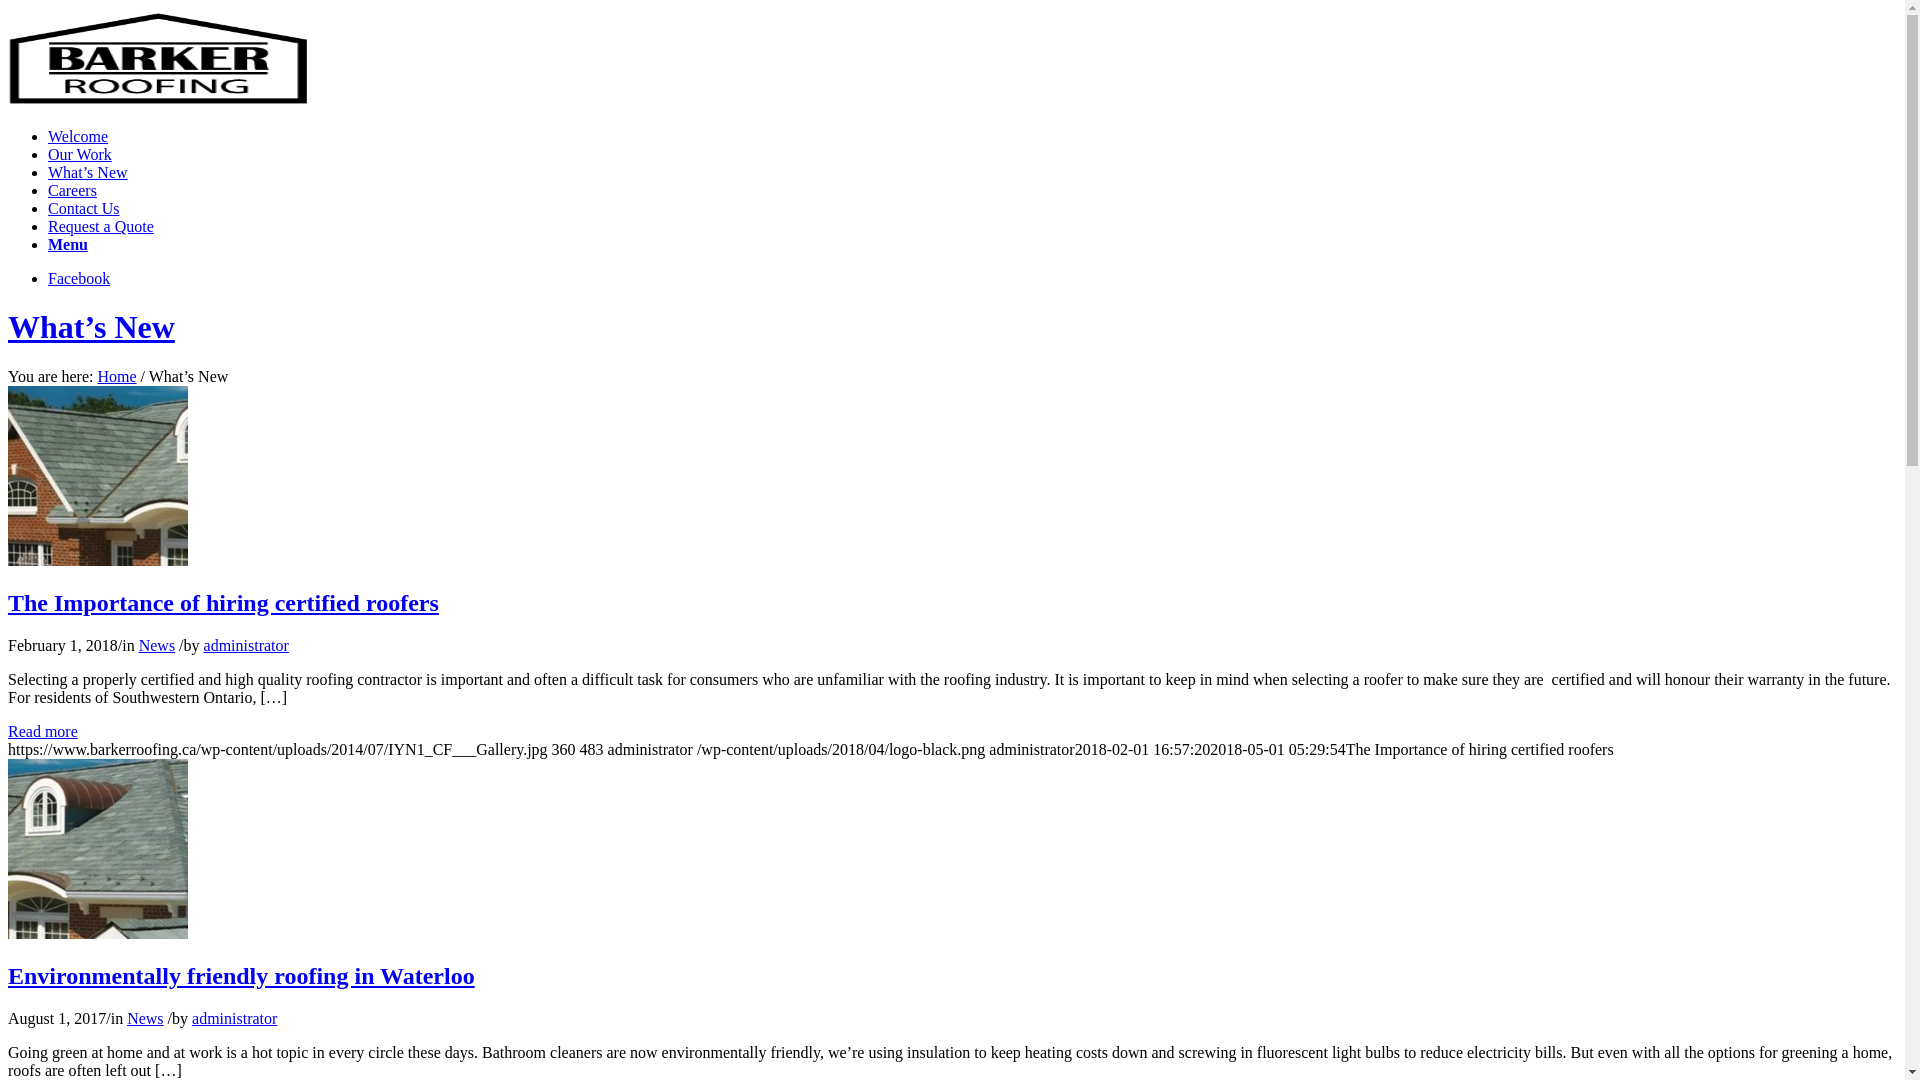 The width and height of the screenshot is (1920, 1080). Describe the element at coordinates (242, 976) in the screenshot. I see `Environmentally friendly roofing in Waterloo` at that location.